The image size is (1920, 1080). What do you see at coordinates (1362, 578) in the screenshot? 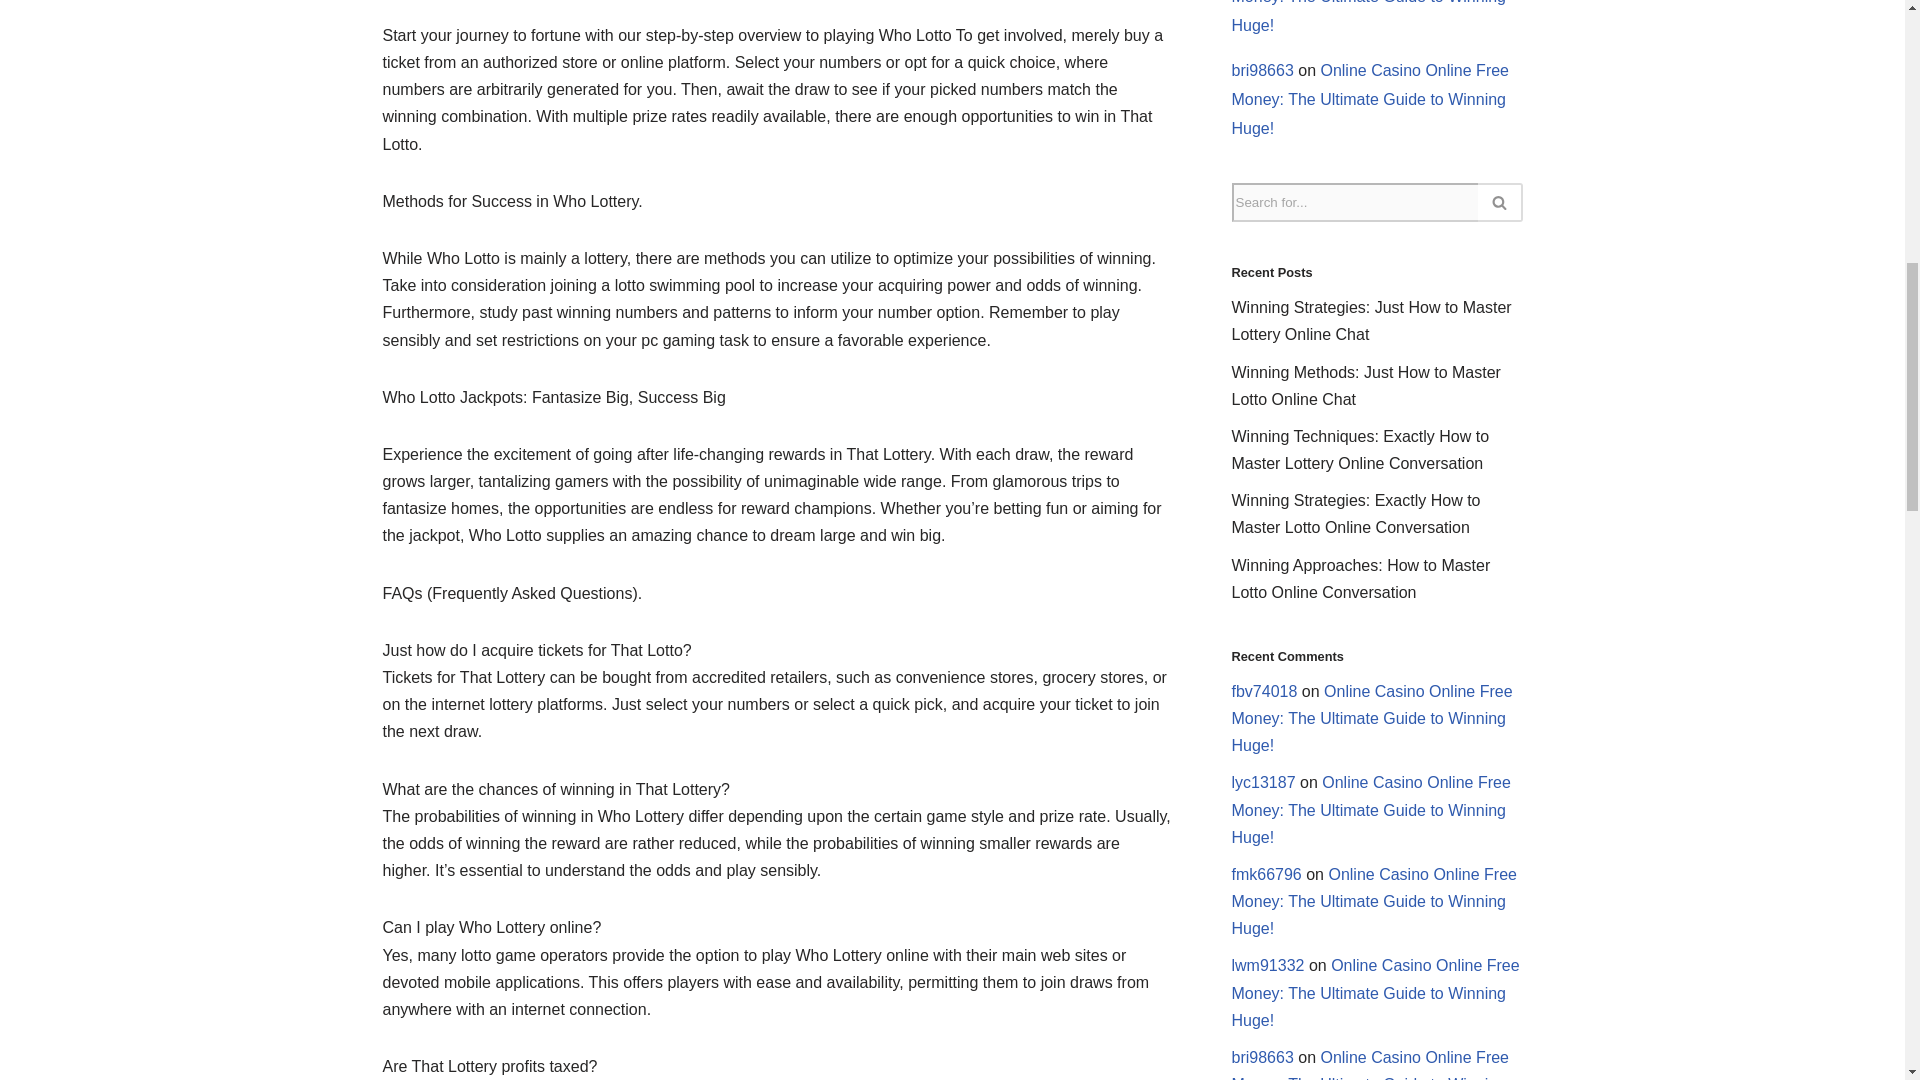
I see `Winning Approaches: How to Master Lotto Online Conversation` at bounding box center [1362, 578].